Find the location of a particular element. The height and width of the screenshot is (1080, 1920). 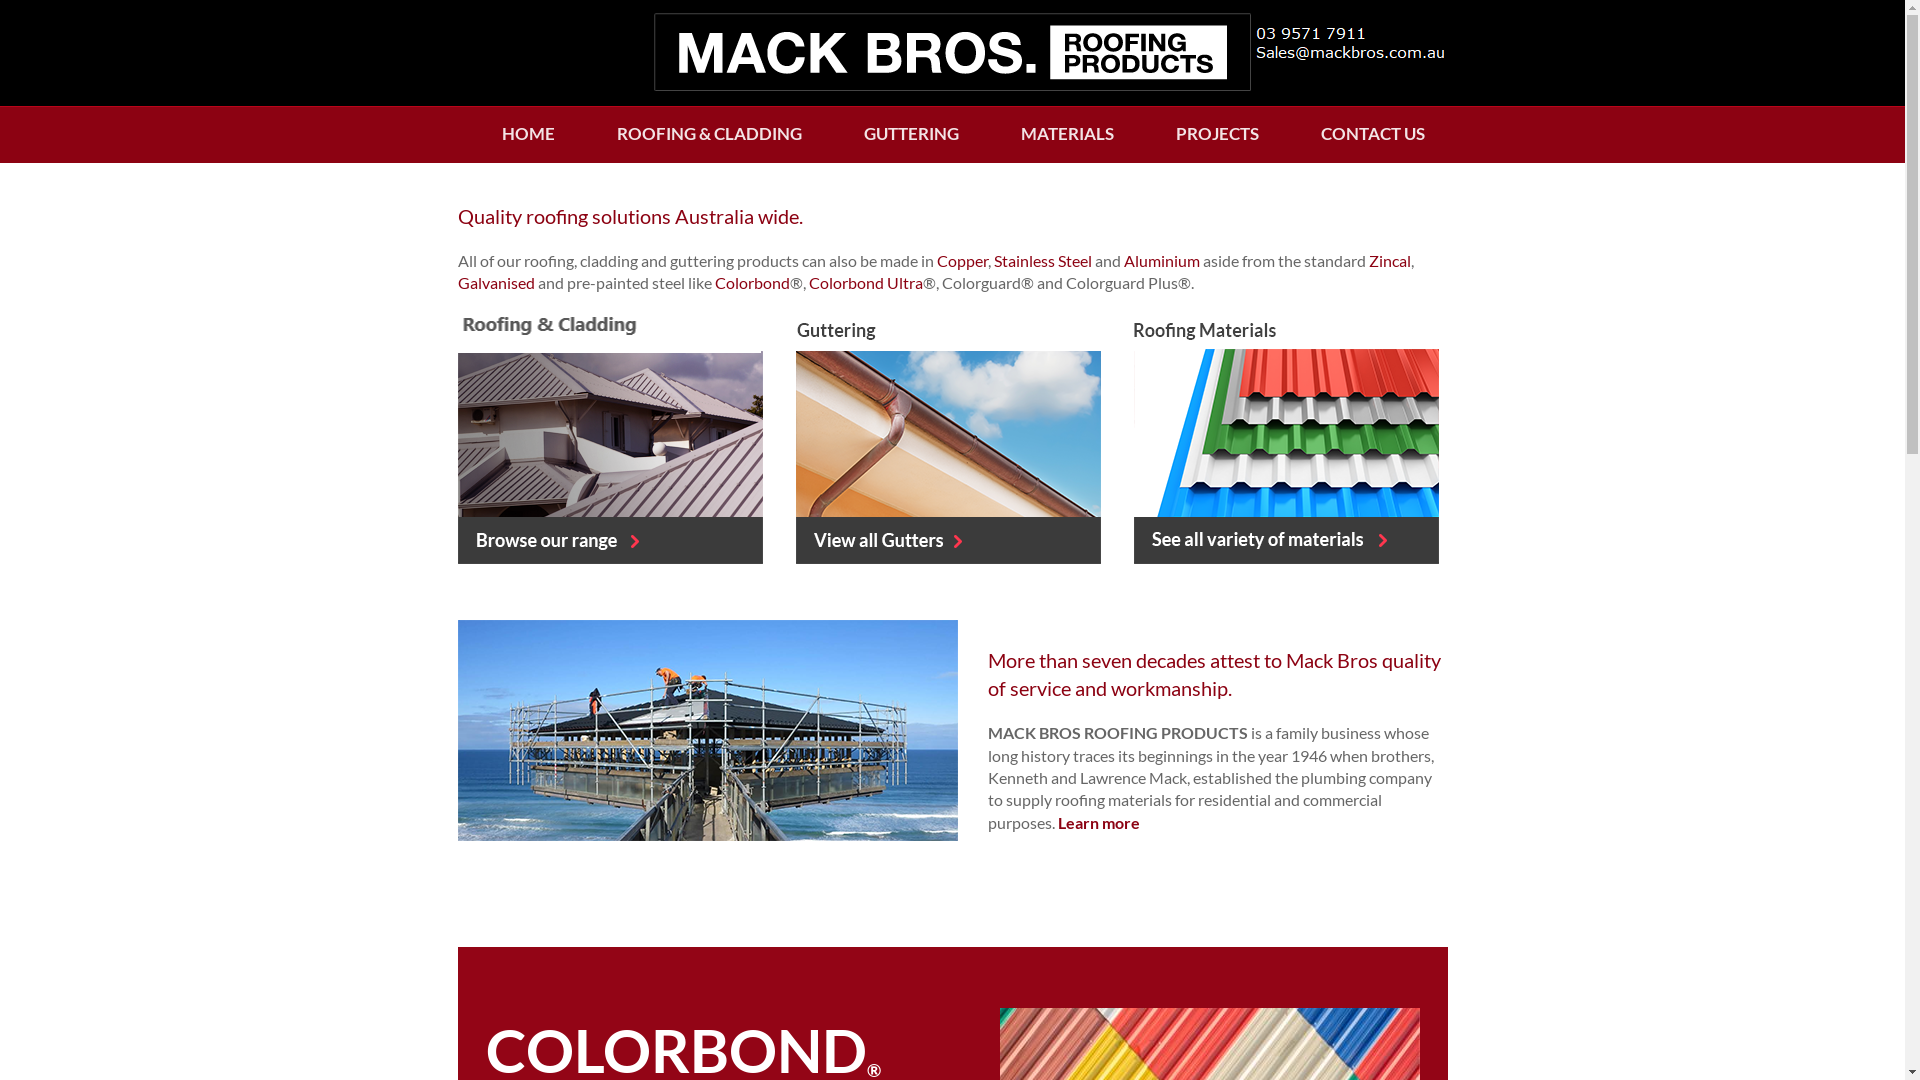

Learn more is located at coordinates (1099, 822).